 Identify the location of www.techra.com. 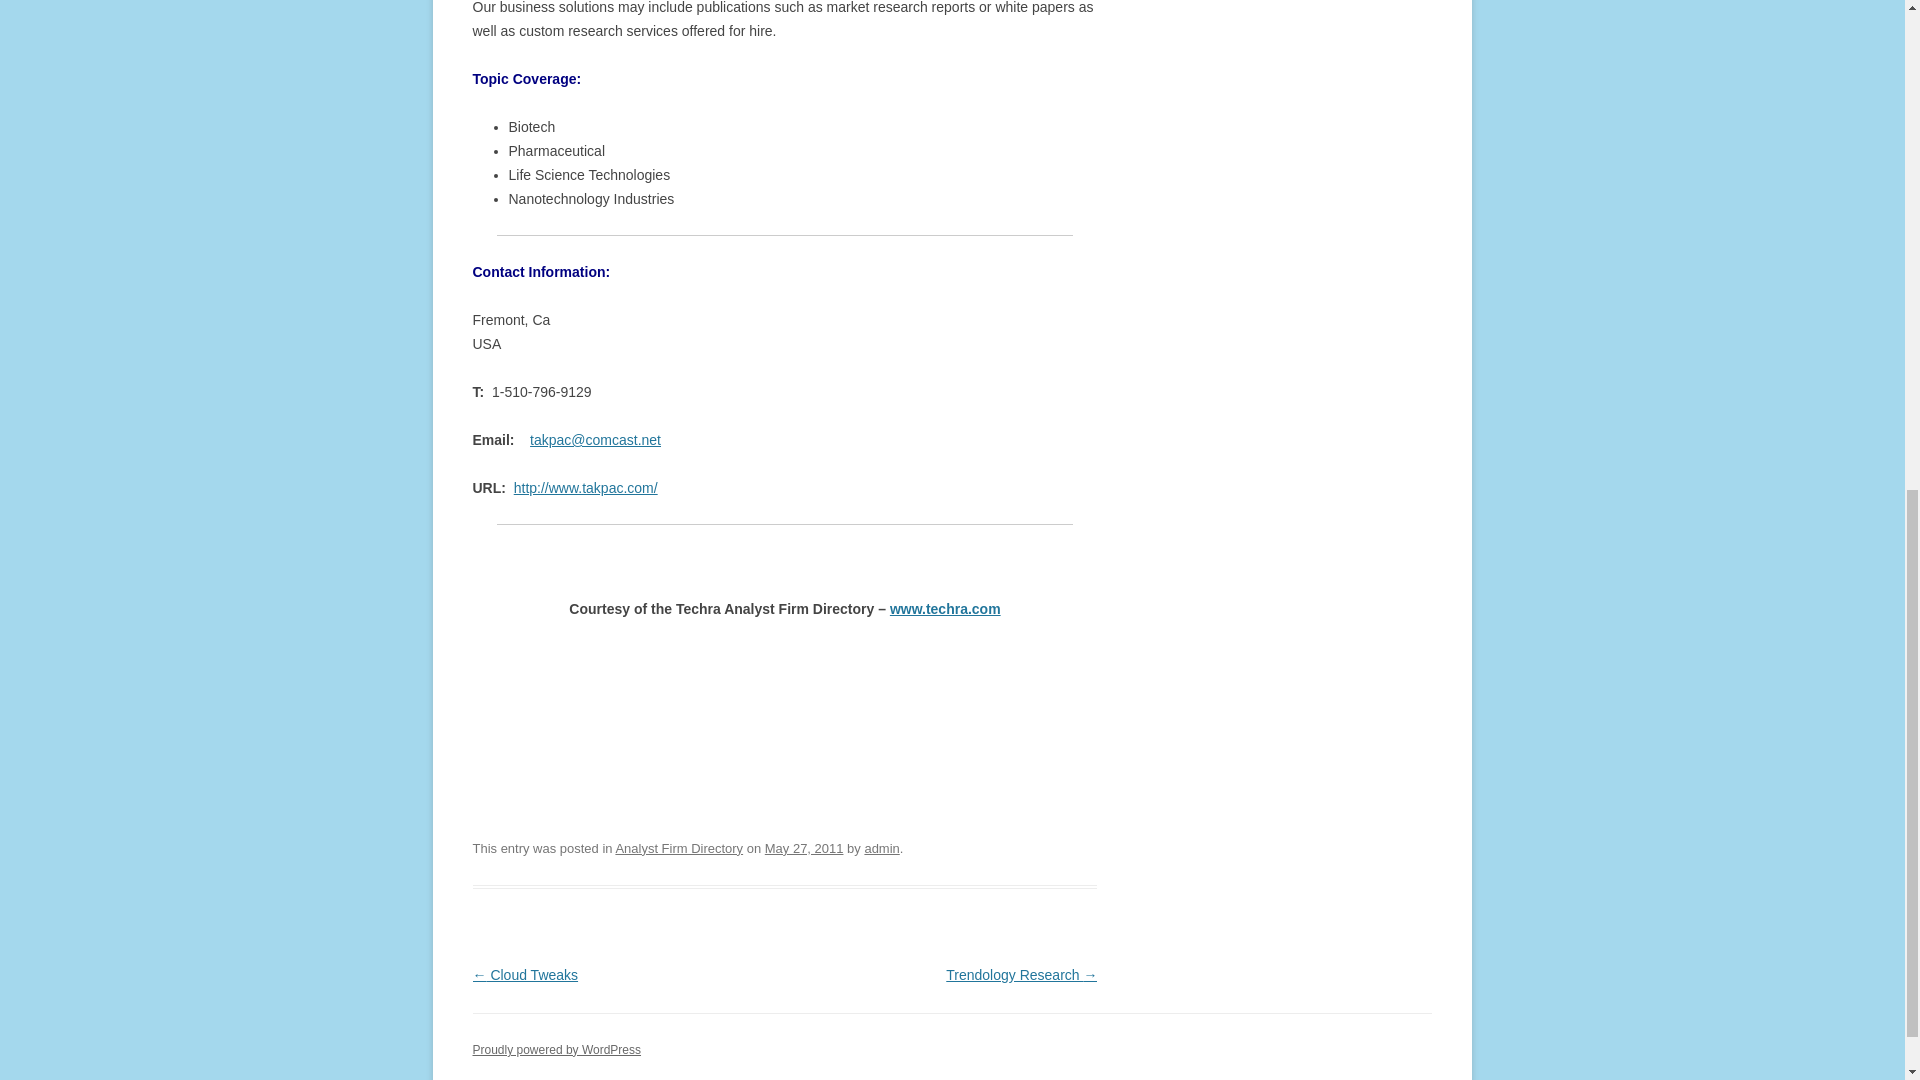
(945, 608).